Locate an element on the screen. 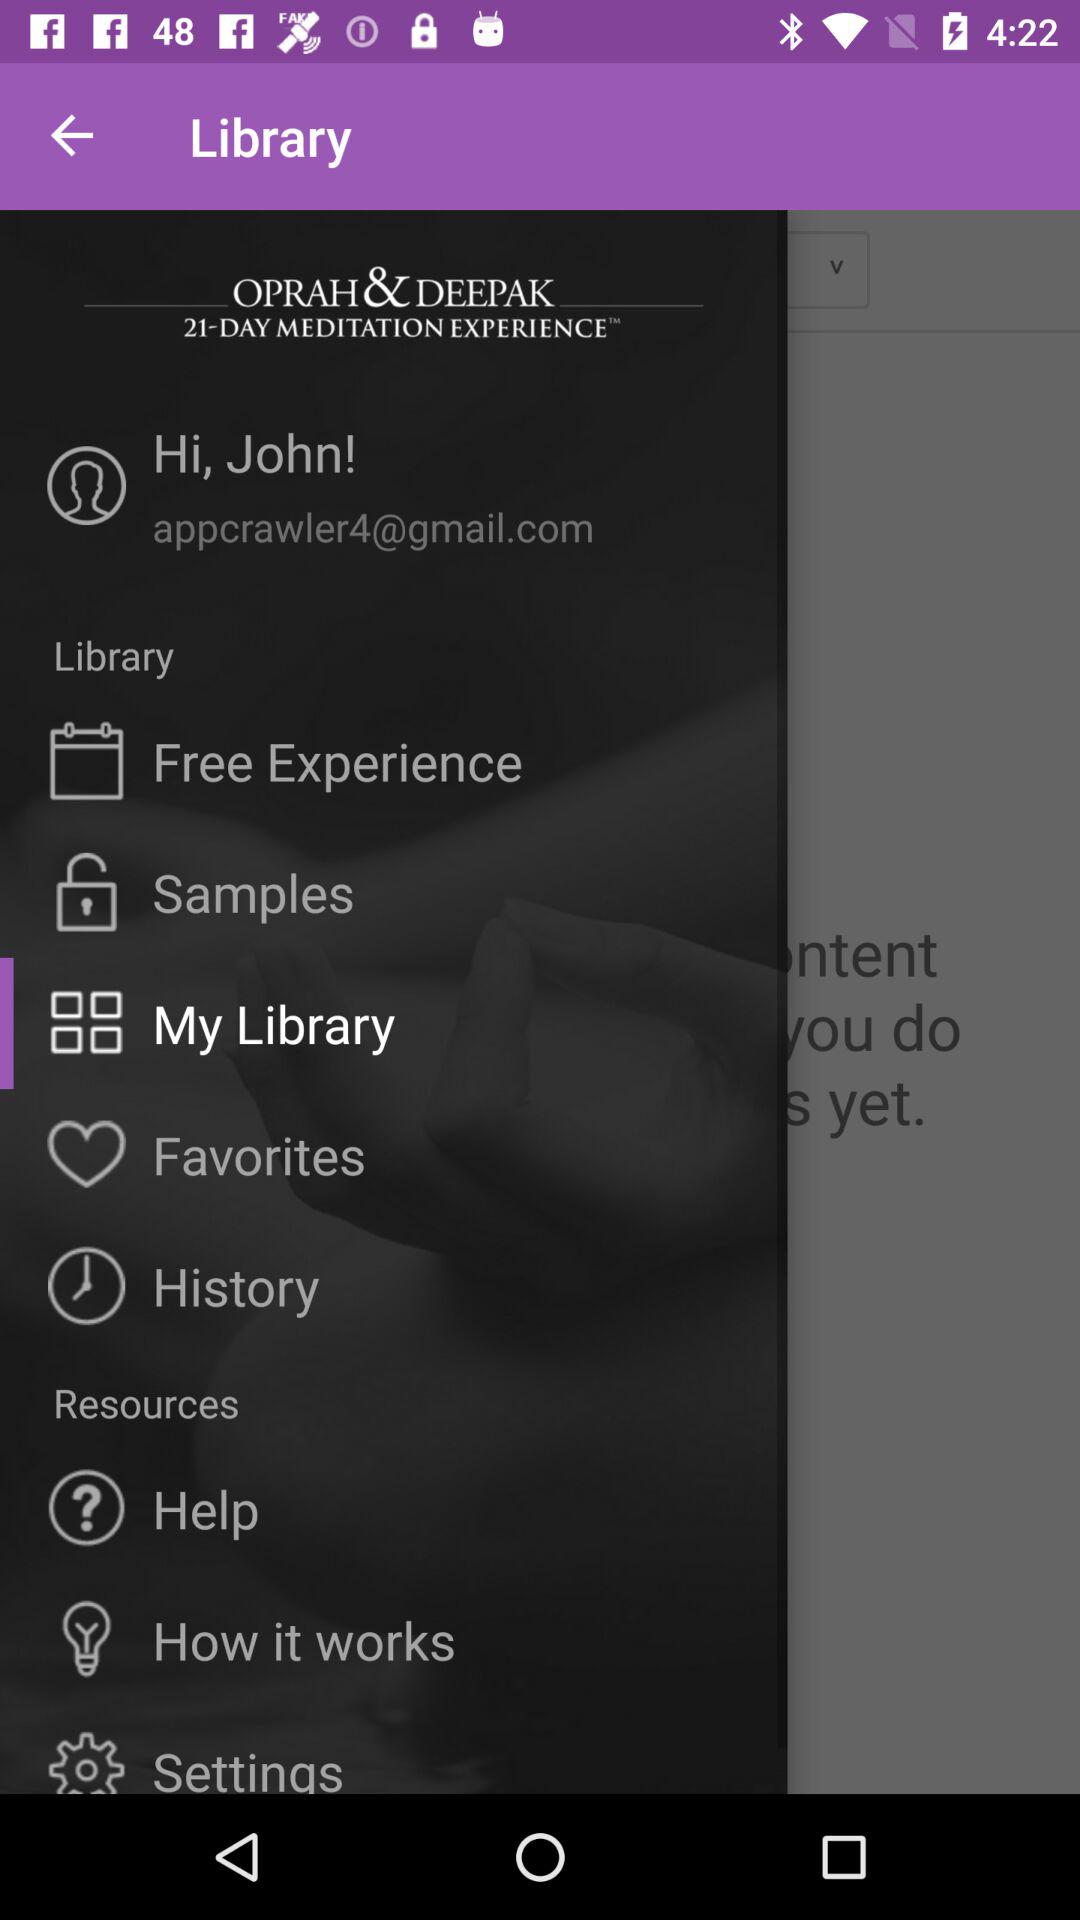 This screenshot has height=1920, width=1080. launch item below the samples item is located at coordinates (274, 1023).